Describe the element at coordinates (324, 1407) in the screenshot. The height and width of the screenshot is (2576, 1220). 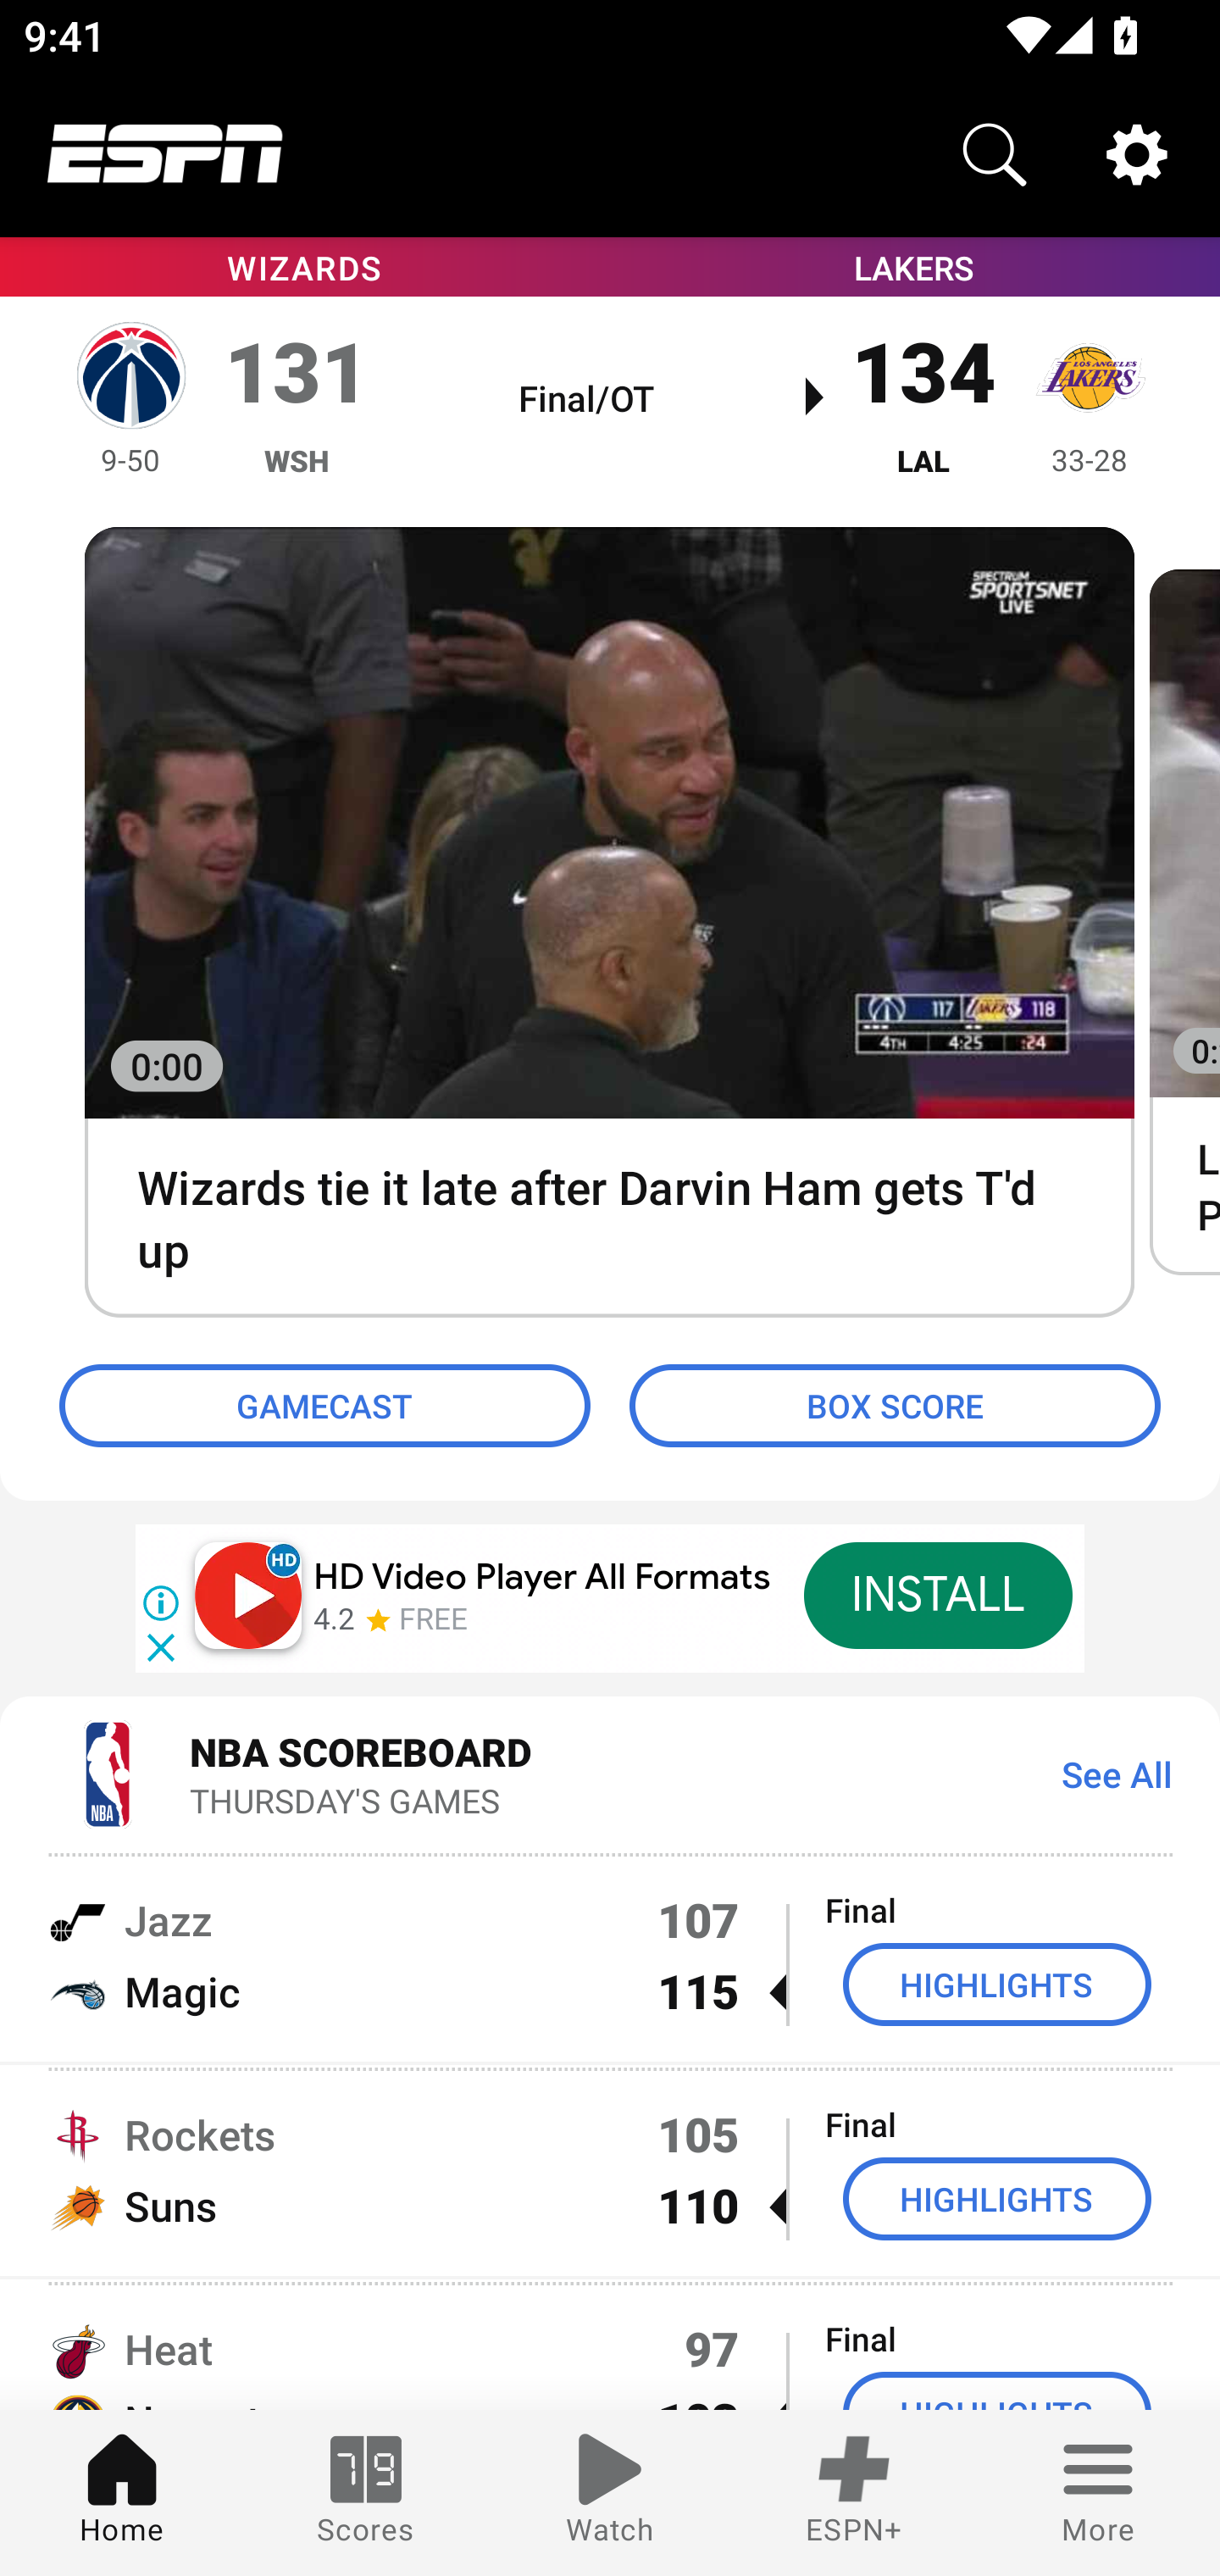
I see `GAMECAST` at that location.